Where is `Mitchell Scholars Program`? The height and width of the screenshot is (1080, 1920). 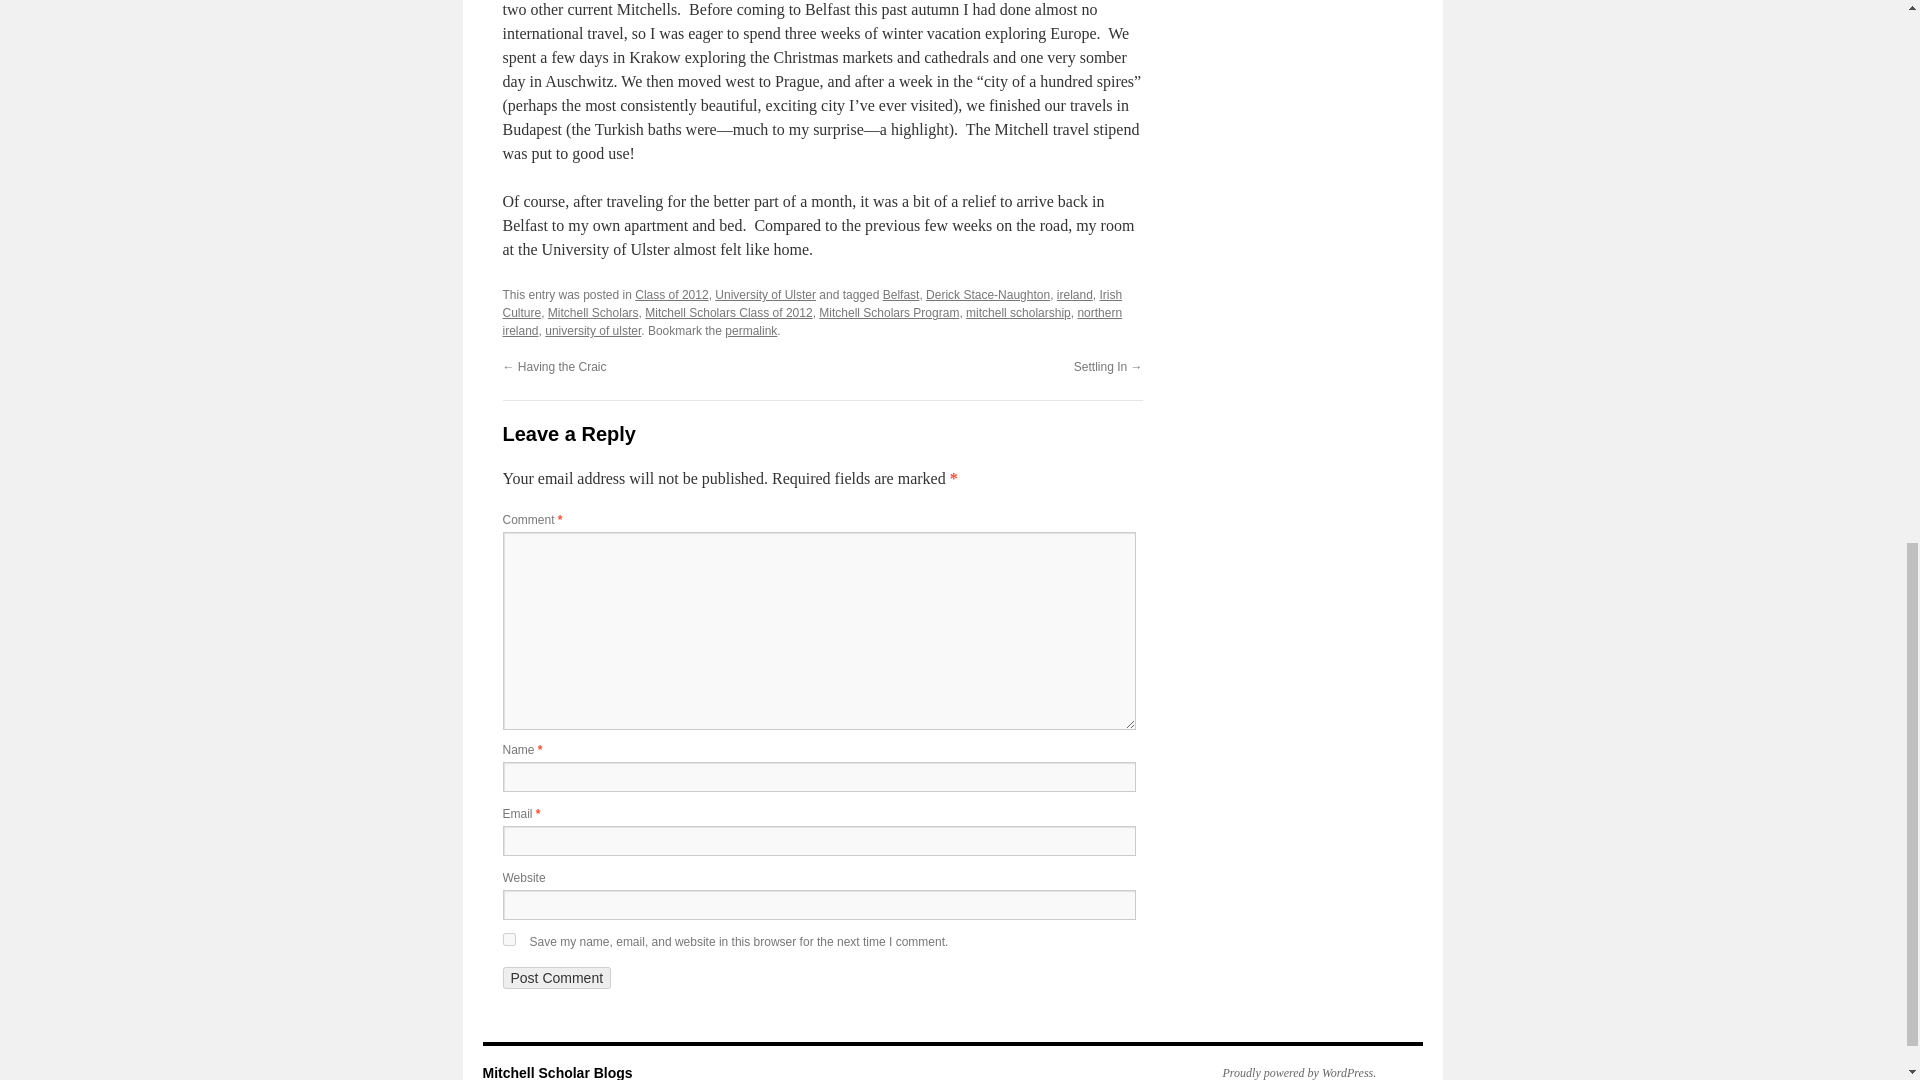 Mitchell Scholars Program is located at coordinates (888, 312).